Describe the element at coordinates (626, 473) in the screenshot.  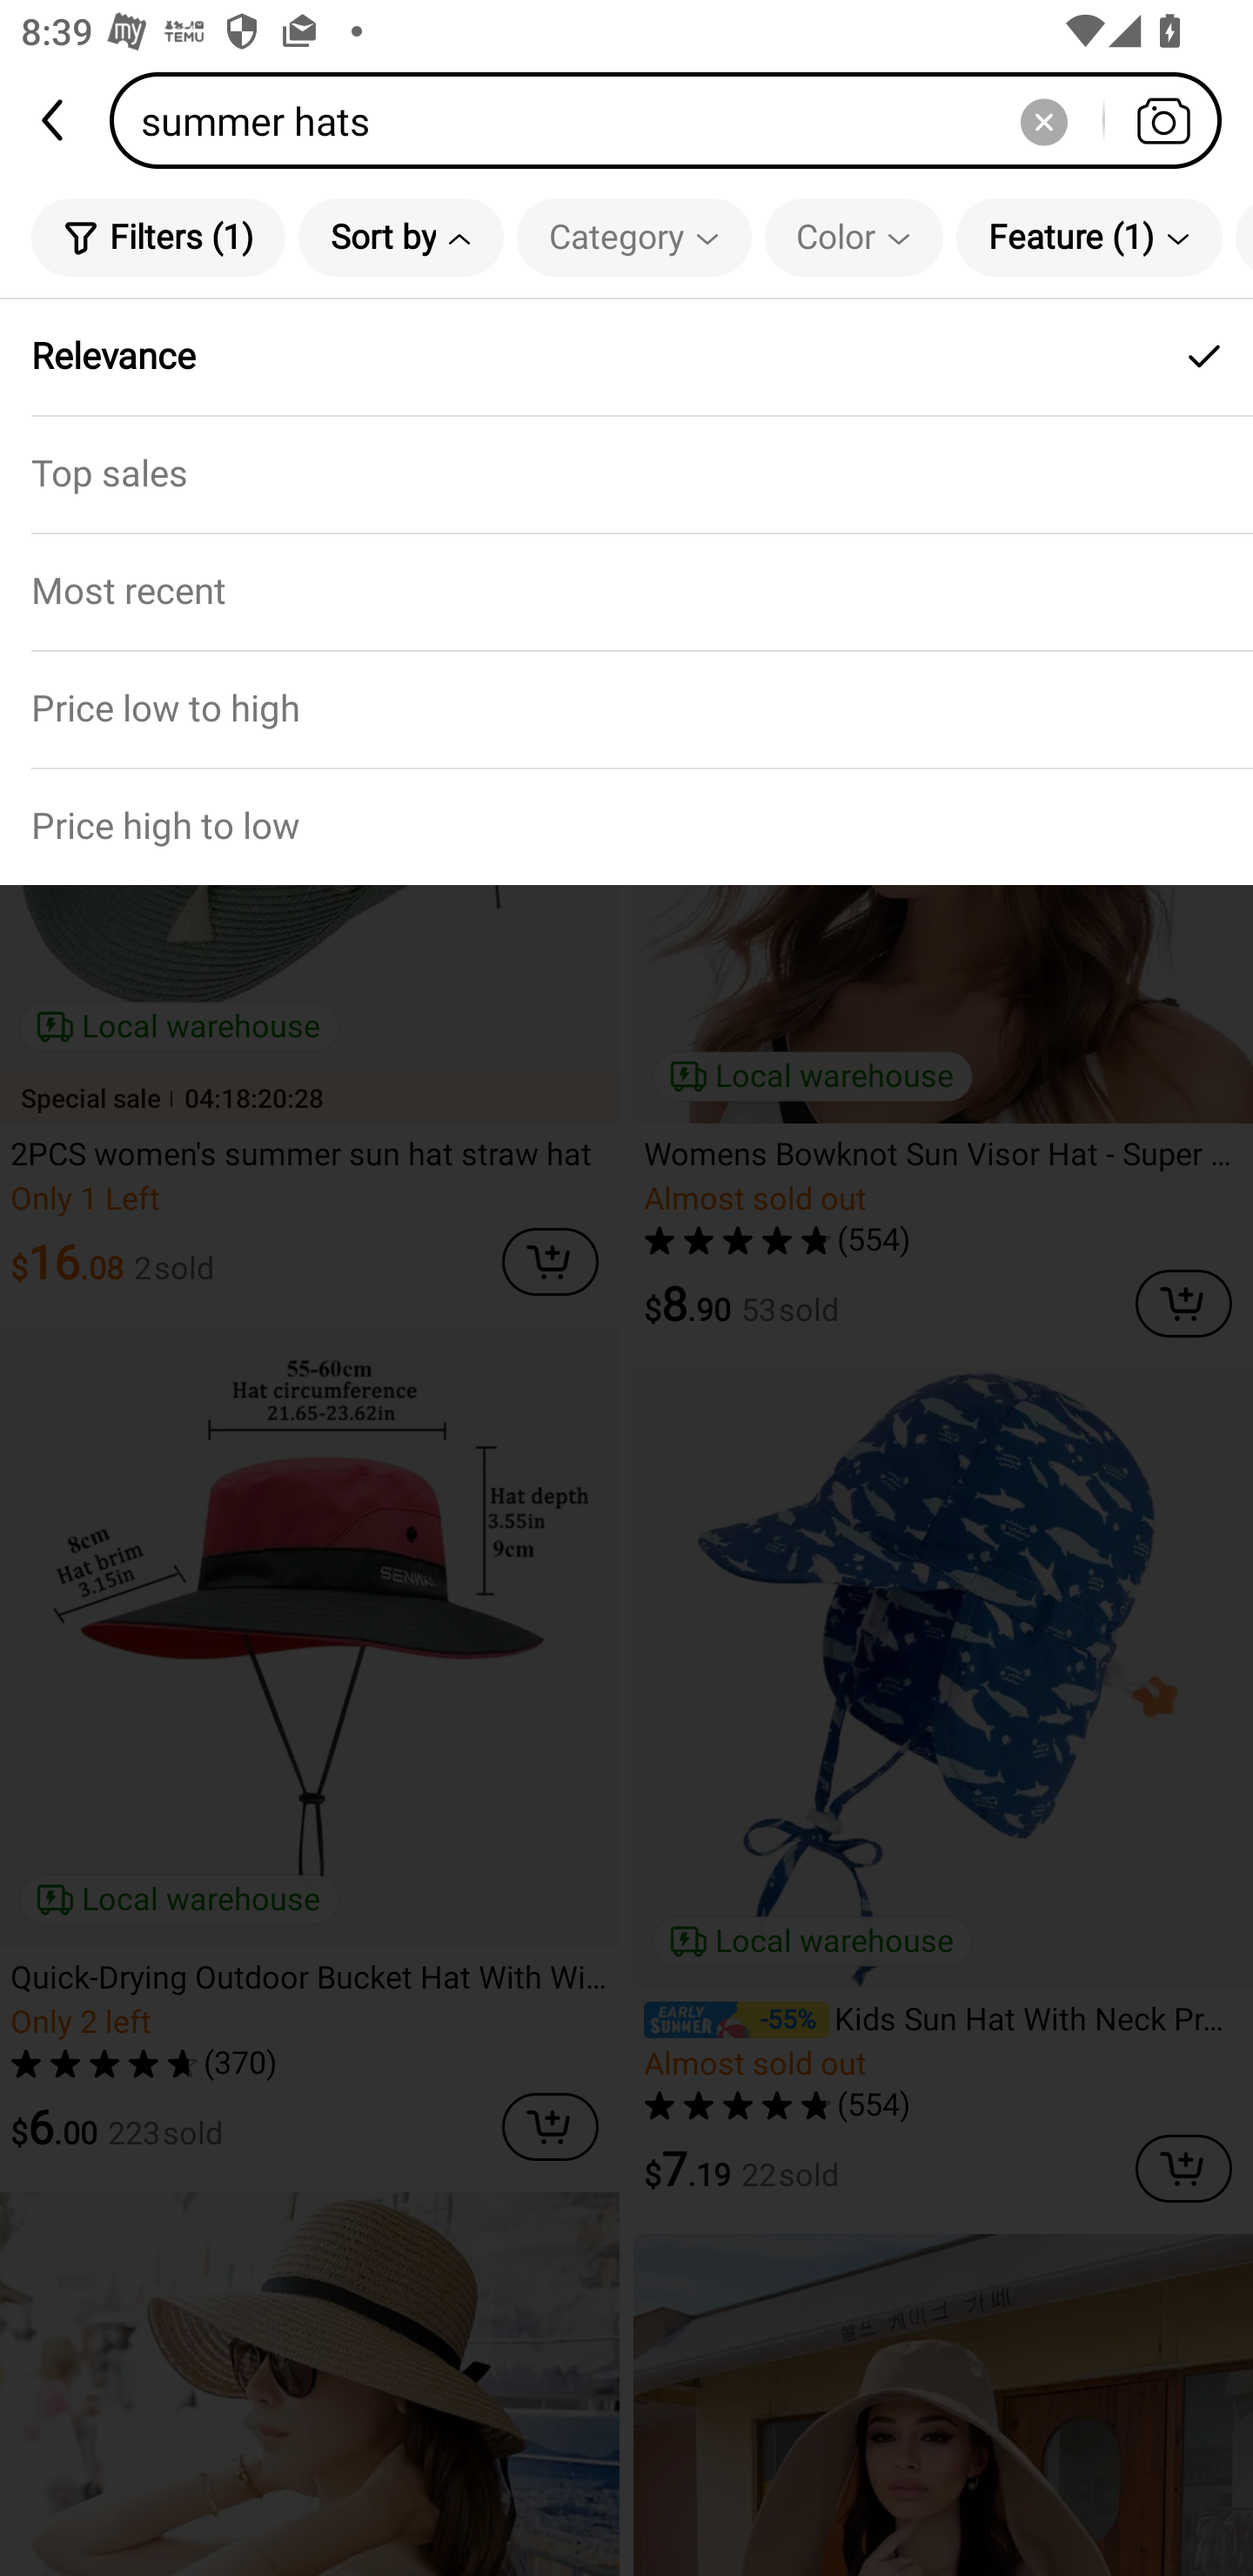
I see `Top sales` at that location.